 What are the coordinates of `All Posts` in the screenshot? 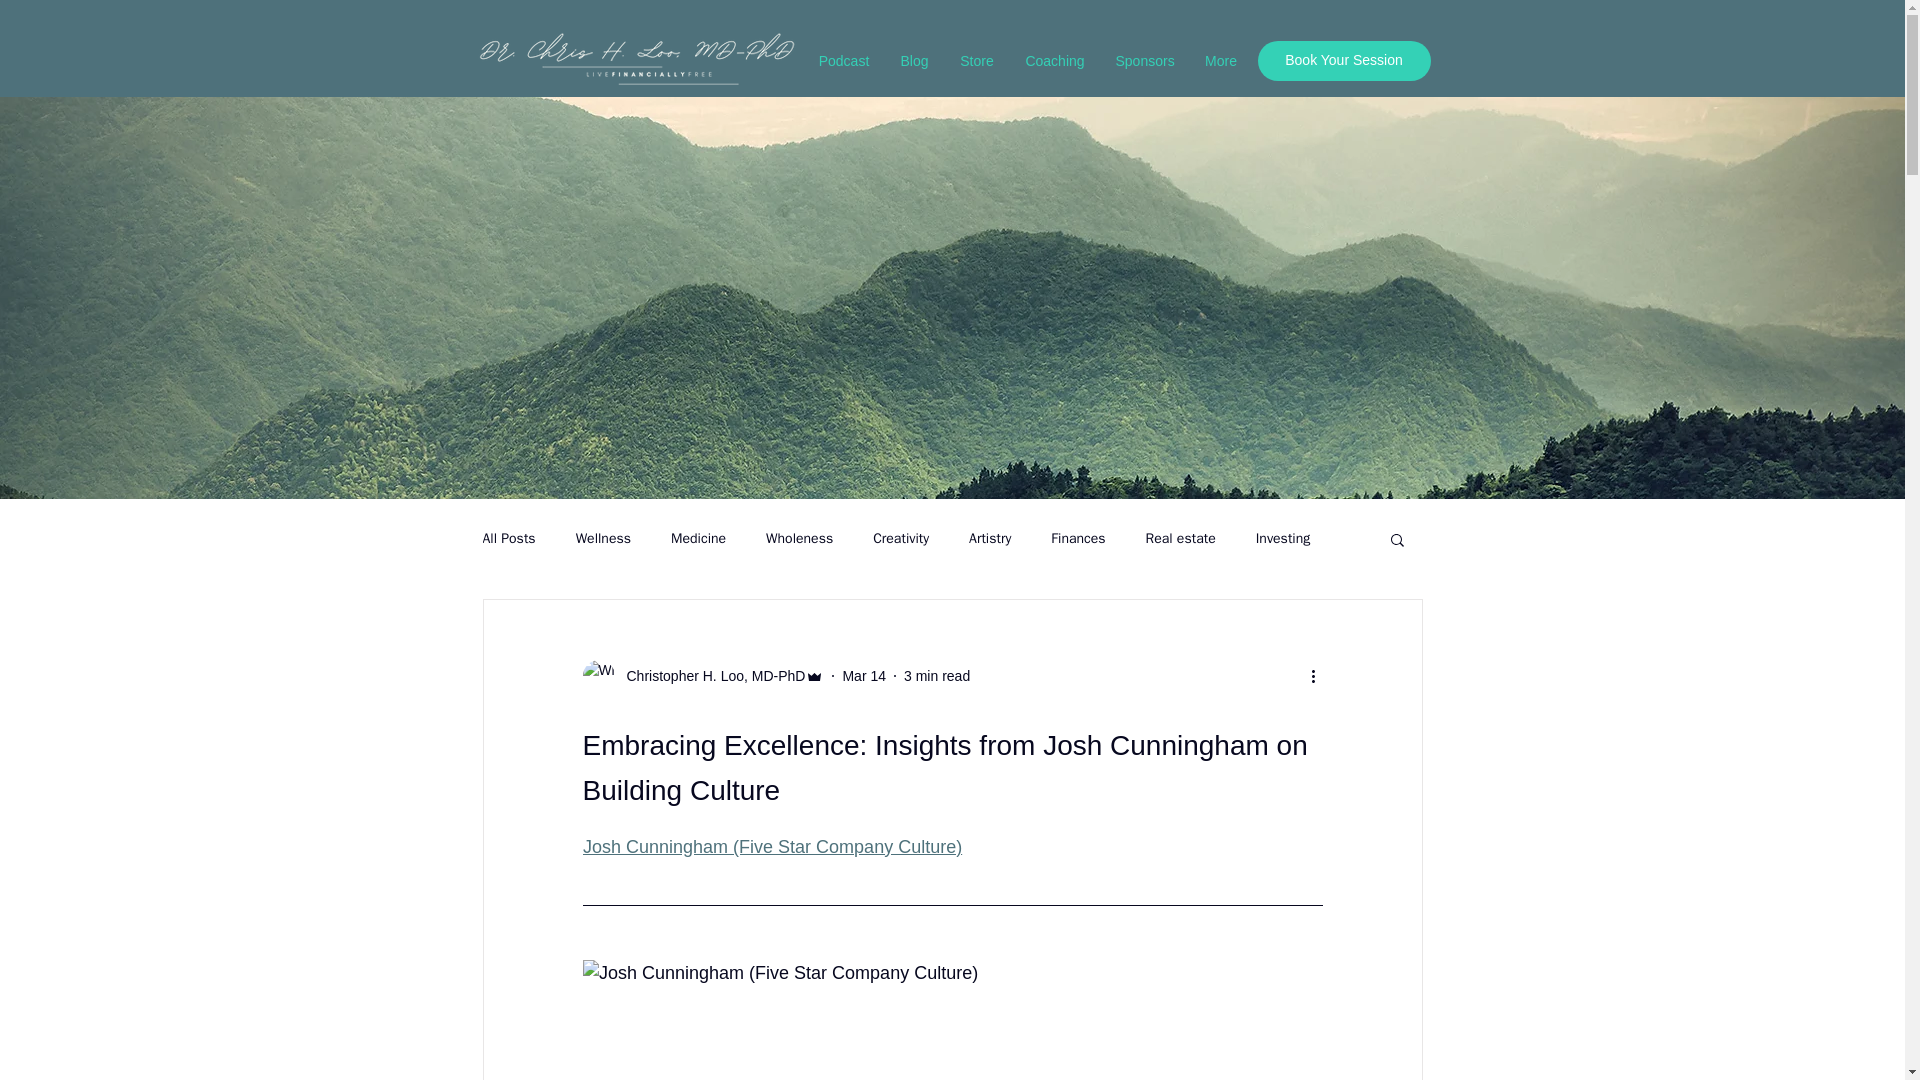 It's located at (508, 538).